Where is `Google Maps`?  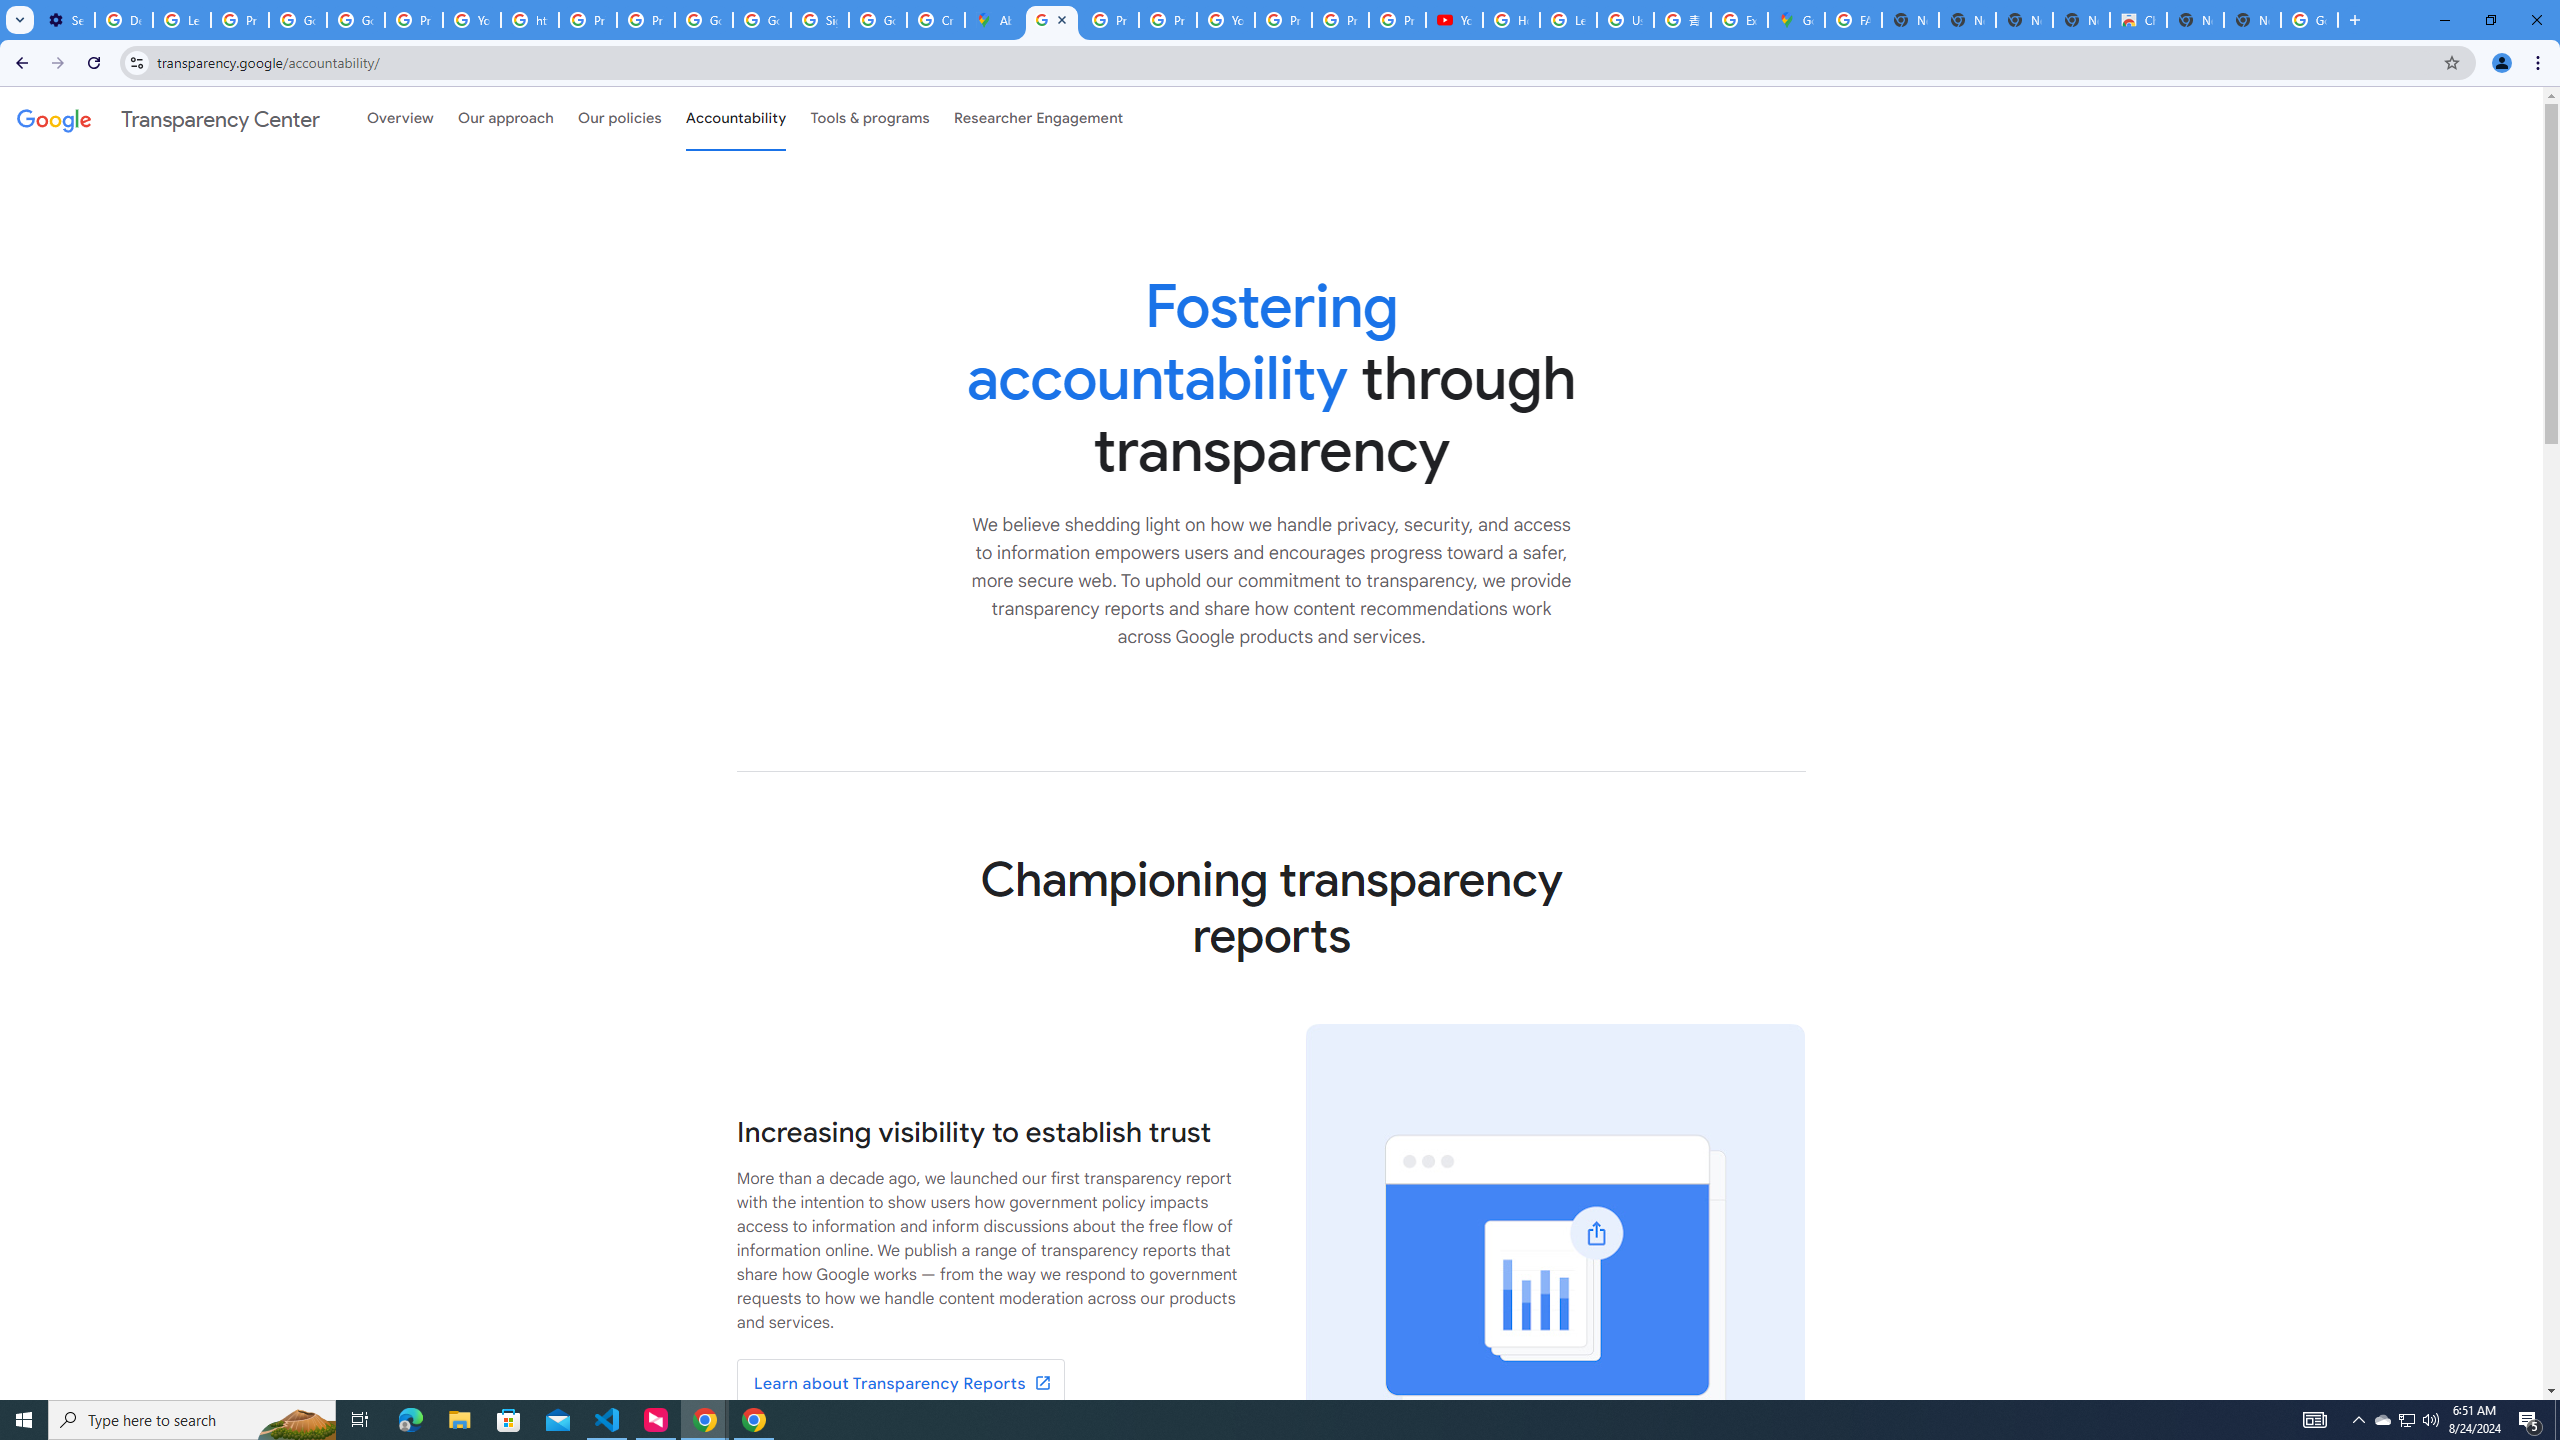 Google Maps is located at coordinates (1795, 20).